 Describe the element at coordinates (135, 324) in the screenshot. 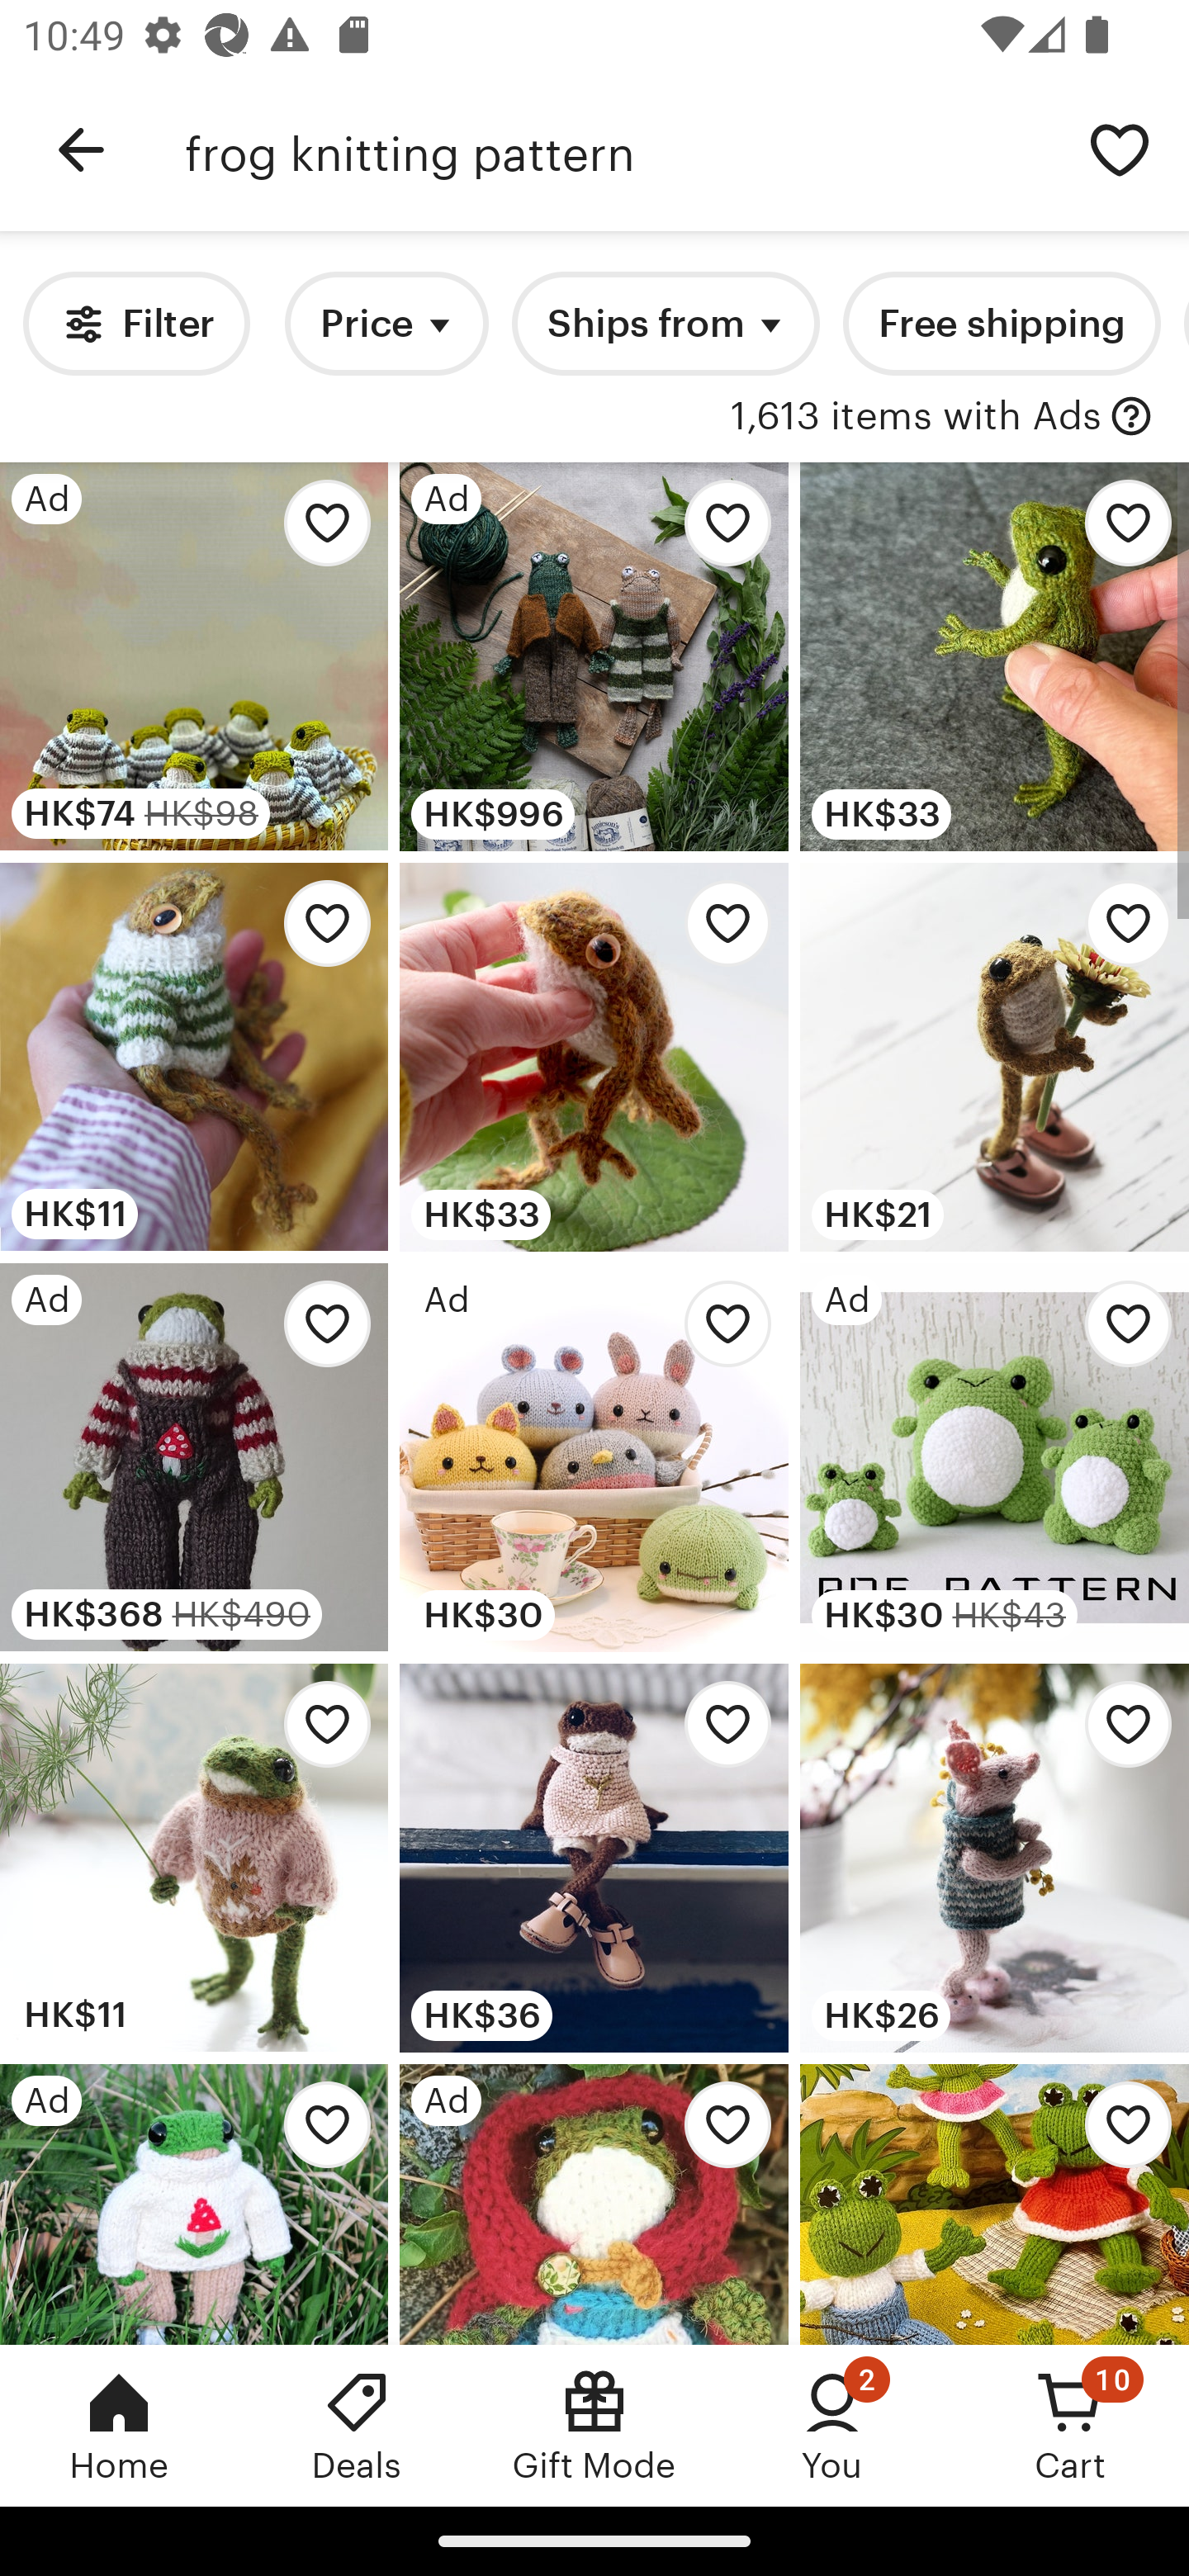

I see `Filter` at that location.